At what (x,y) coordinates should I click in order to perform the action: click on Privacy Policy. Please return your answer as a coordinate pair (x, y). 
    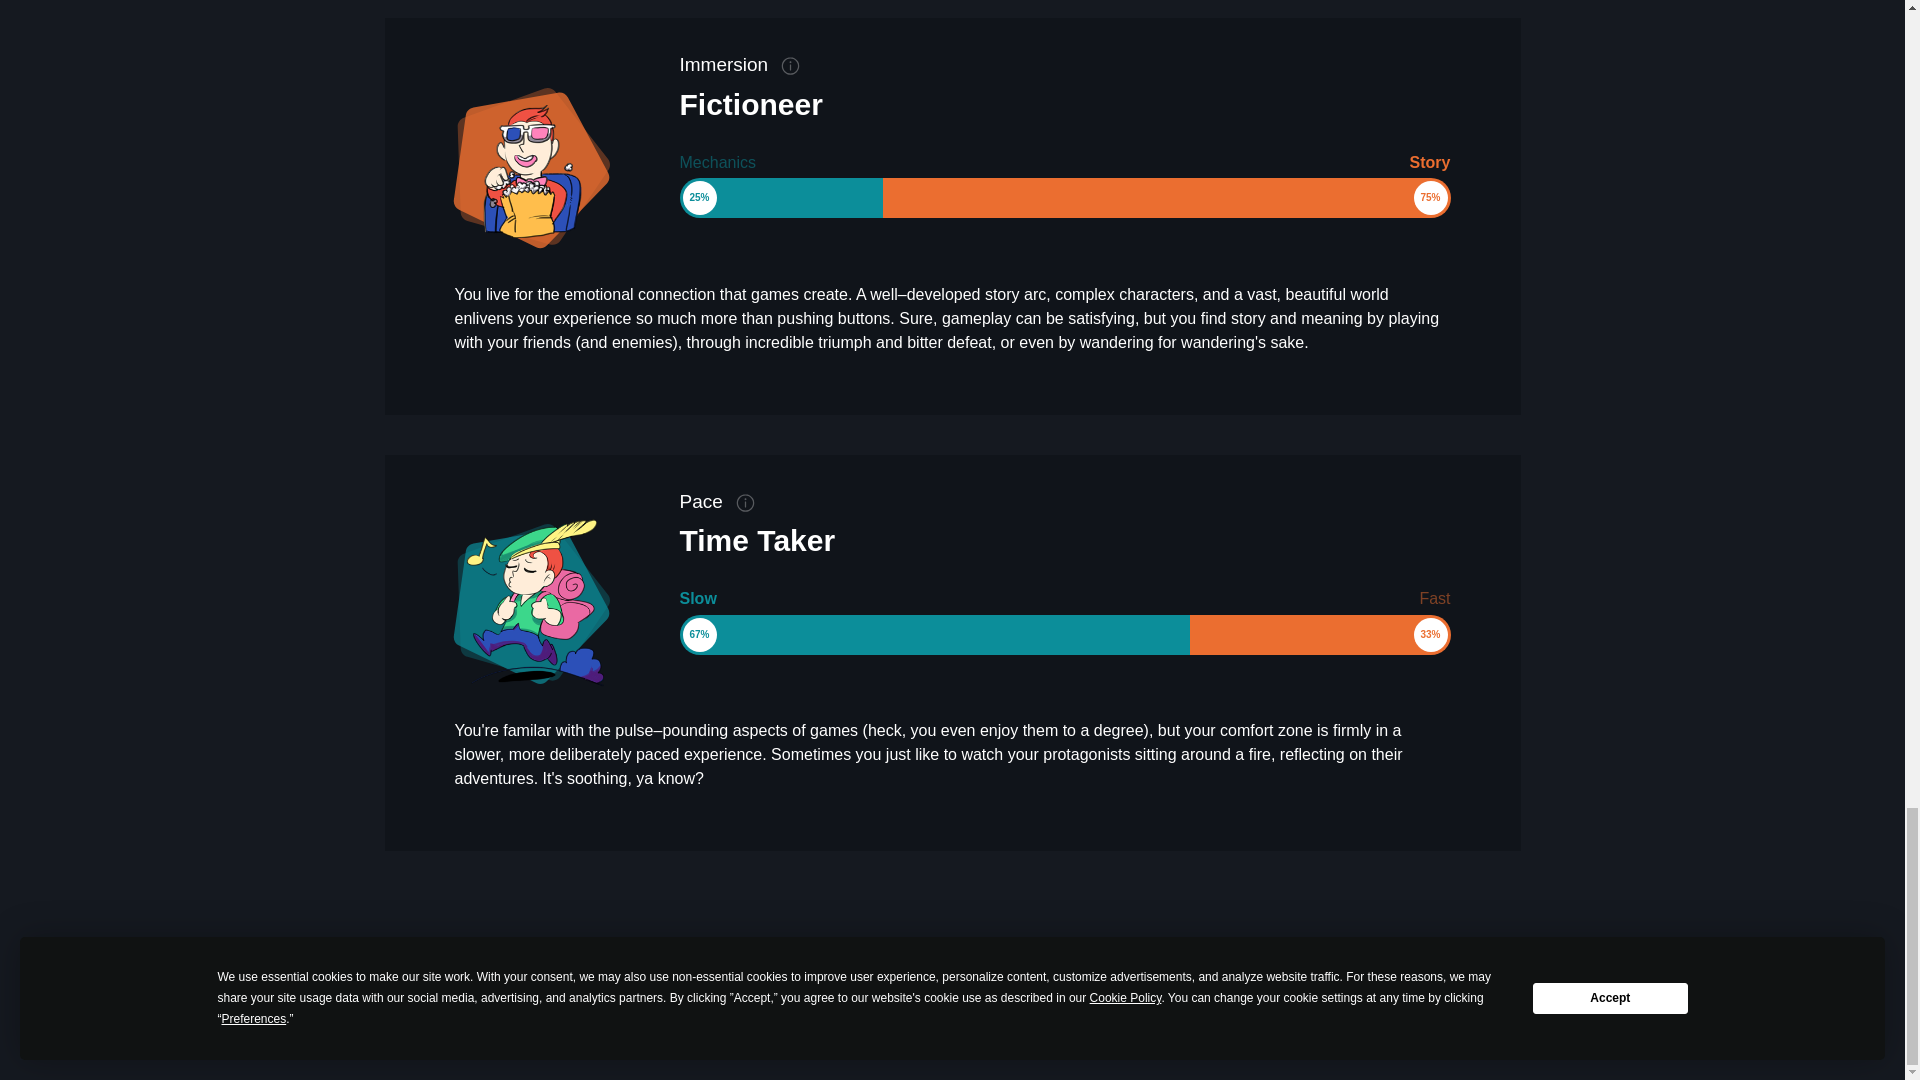
    Looking at the image, I should click on (924, 1000).